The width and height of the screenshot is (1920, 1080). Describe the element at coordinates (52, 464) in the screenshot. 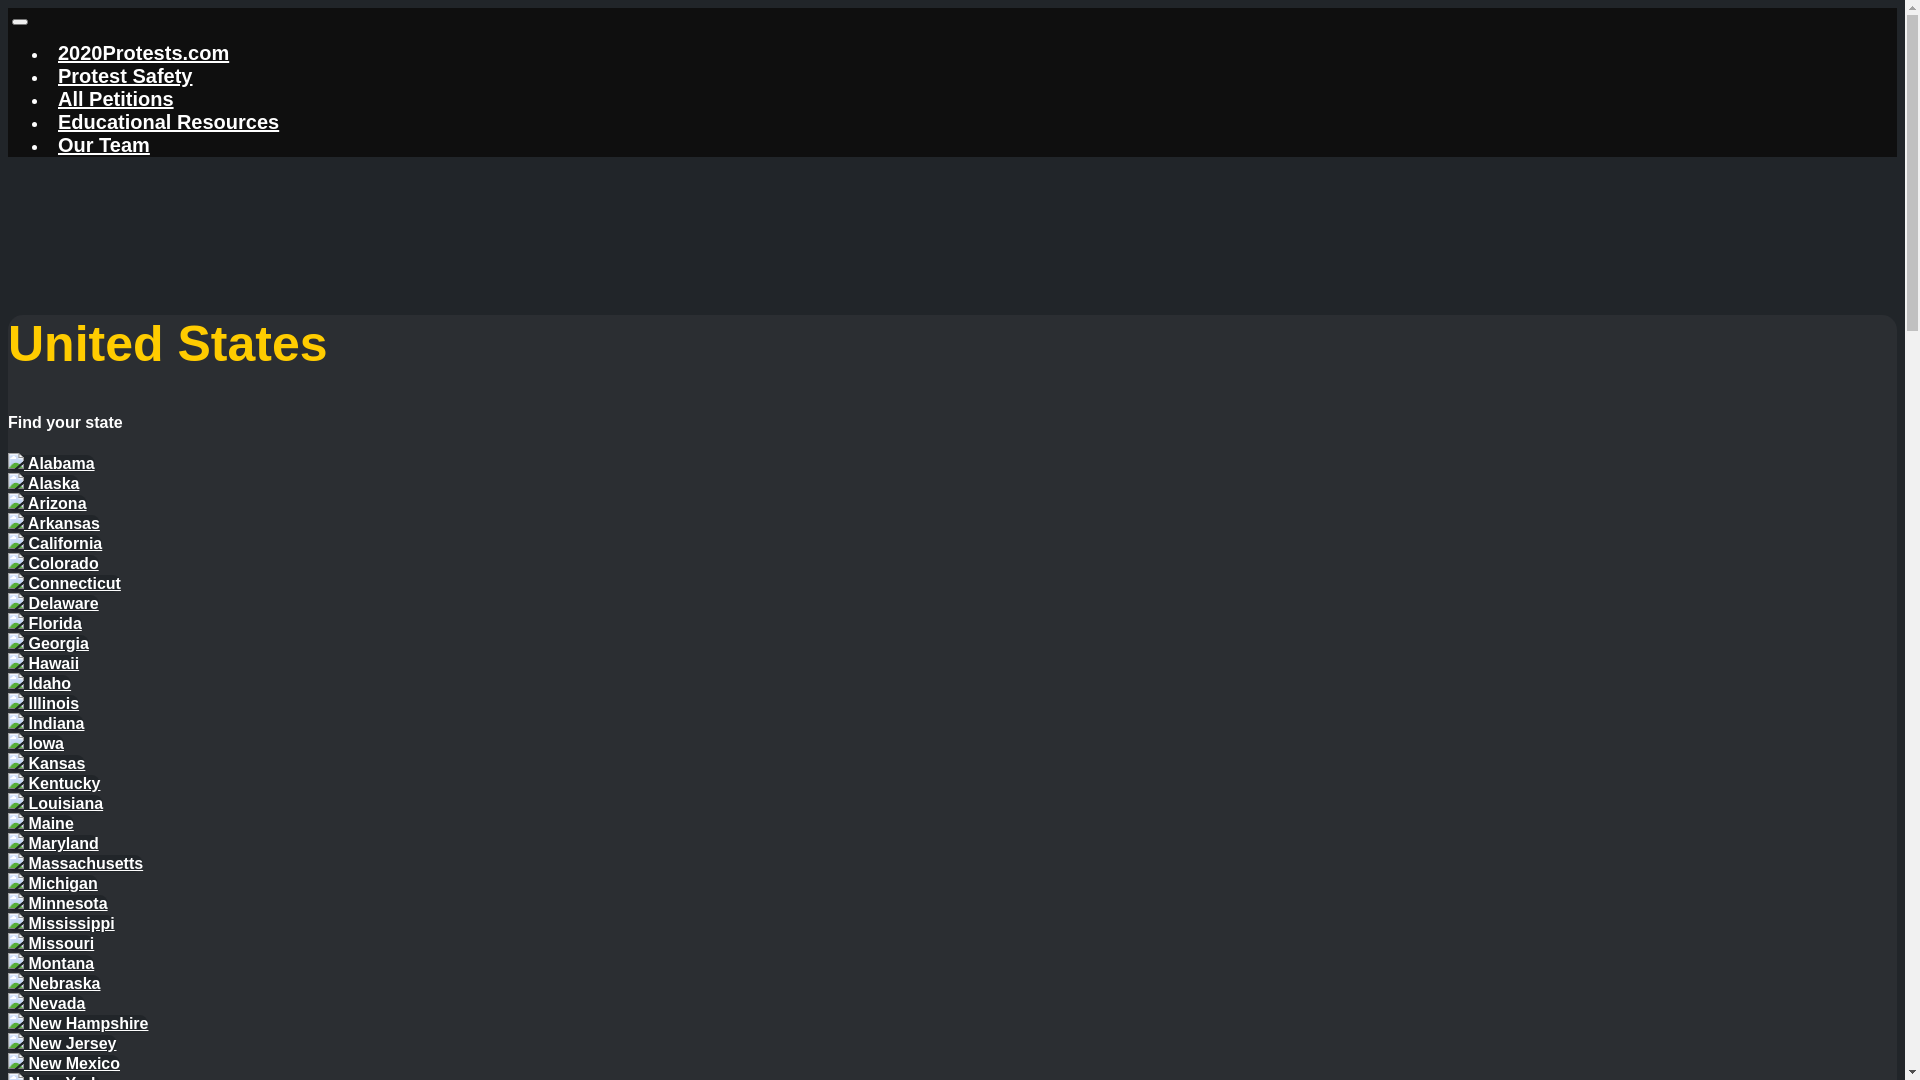

I see `Alabama` at that location.